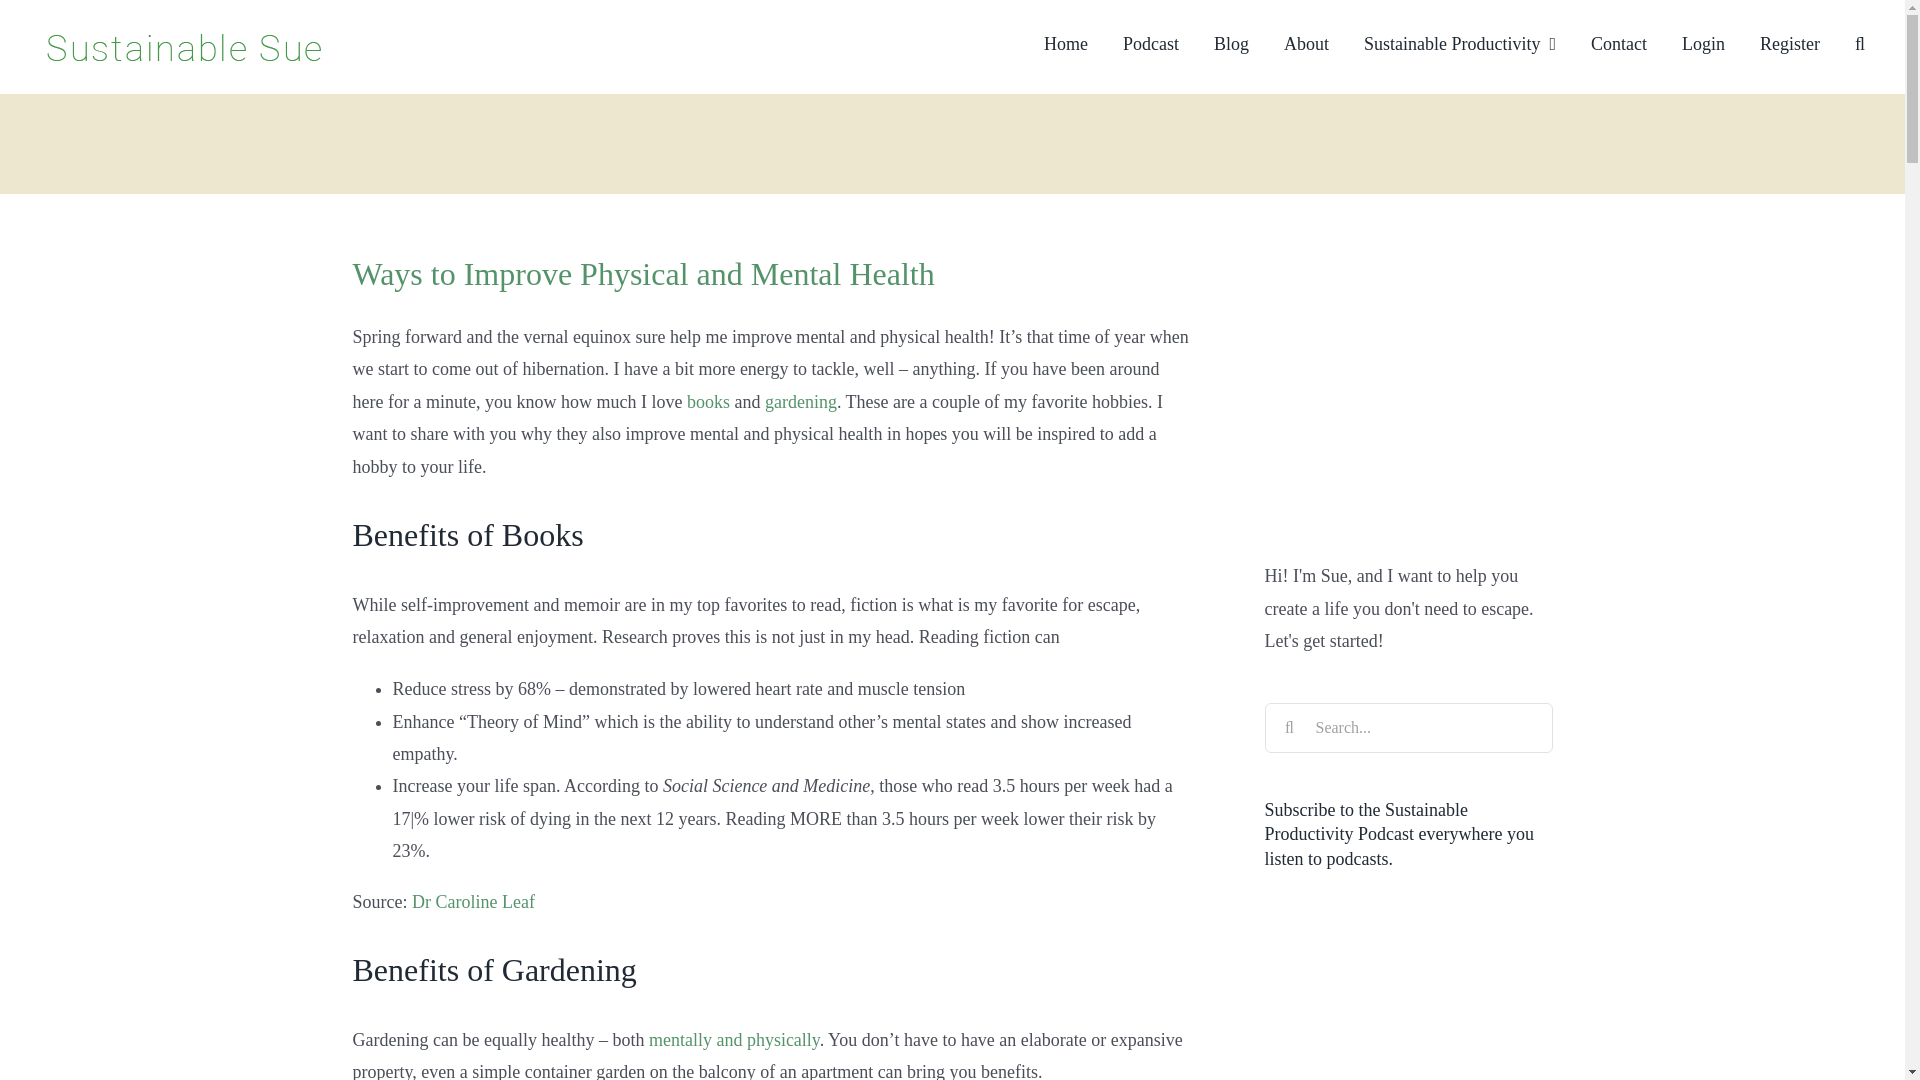 This screenshot has height=1080, width=1920. What do you see at coordinates (734, 1040) in the screenshot?
I see `mentally and physically` at bounding box center [734, 1040].